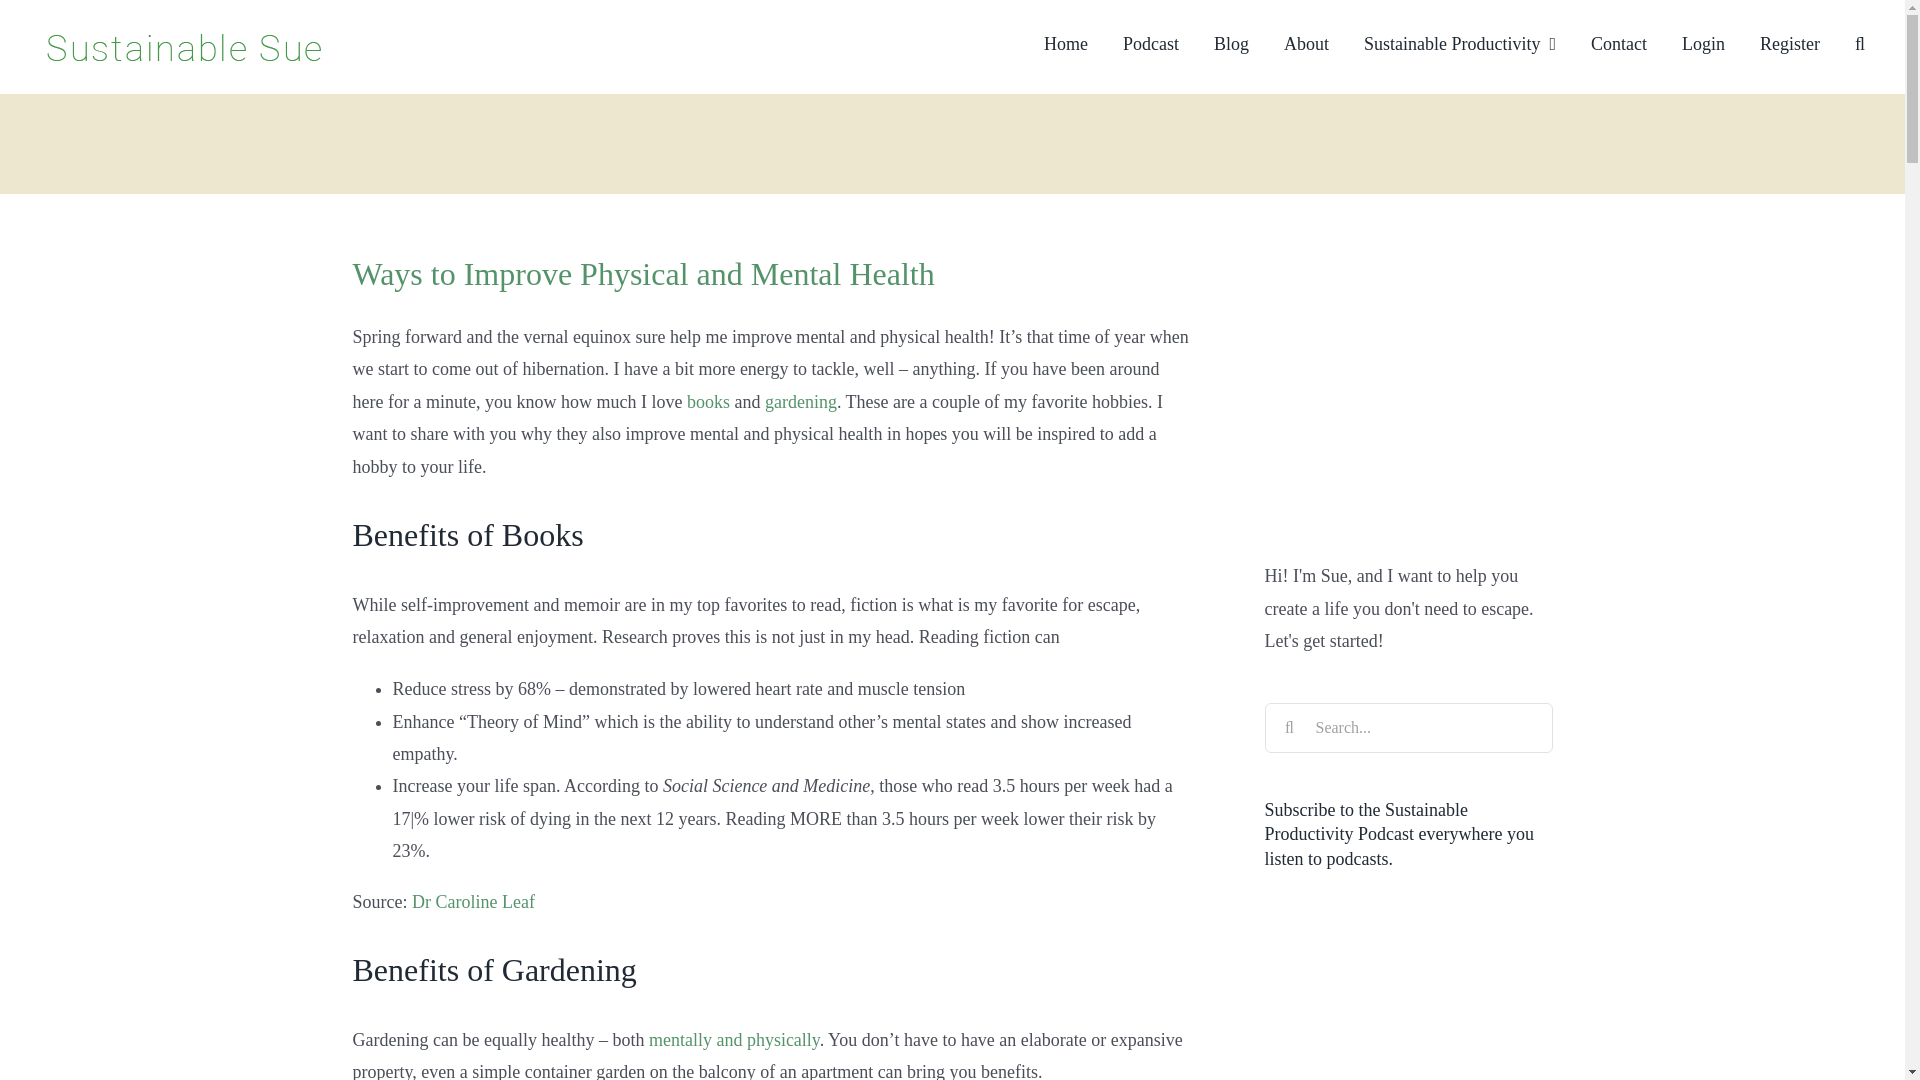 This screenshot has height=1080, width=1920. What do you see at coordinates (734, 1040) in the screenshot?
I see `mentally and physically` at bounding box center [734, 1040].